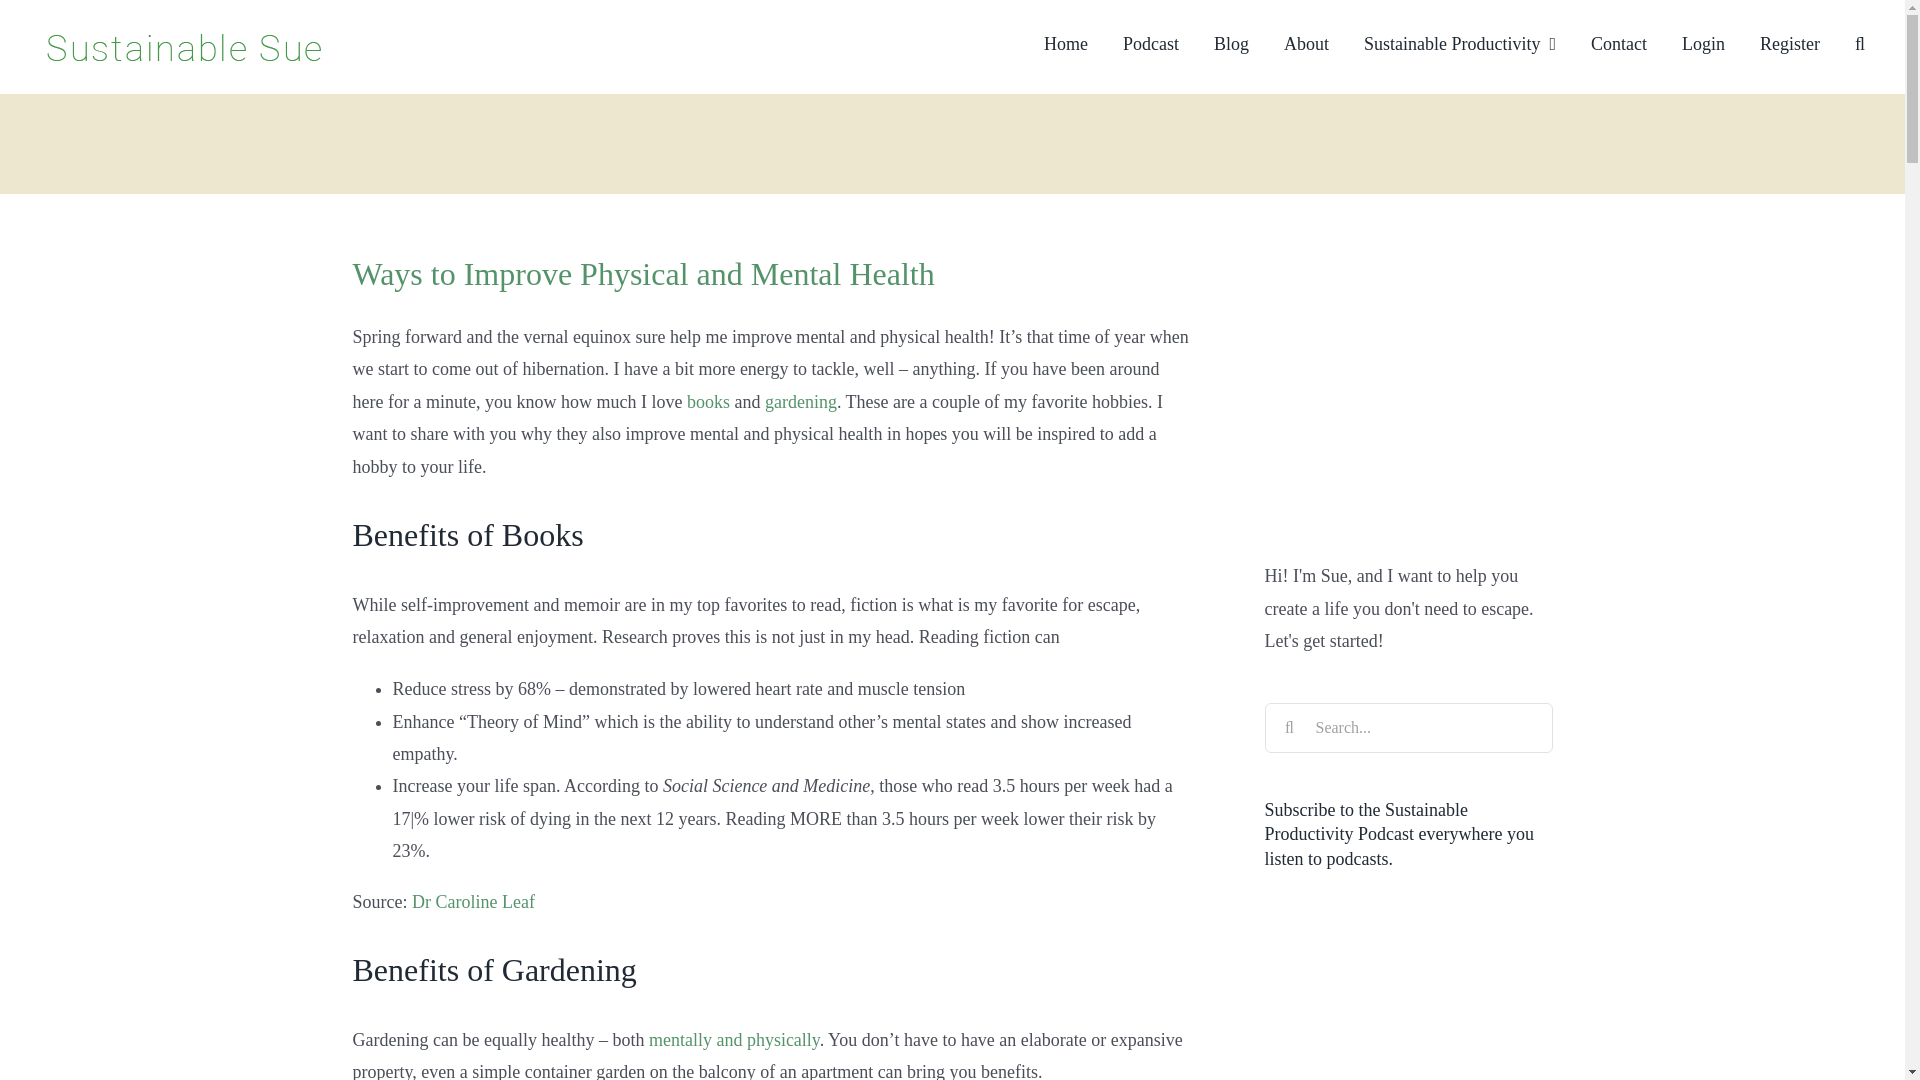 This screenshot has height=1080, width=1920. What do you see at coordinates (734, 1040) in the screenshot?
I see `mentally and physically` at bounding box center [734, 1040].